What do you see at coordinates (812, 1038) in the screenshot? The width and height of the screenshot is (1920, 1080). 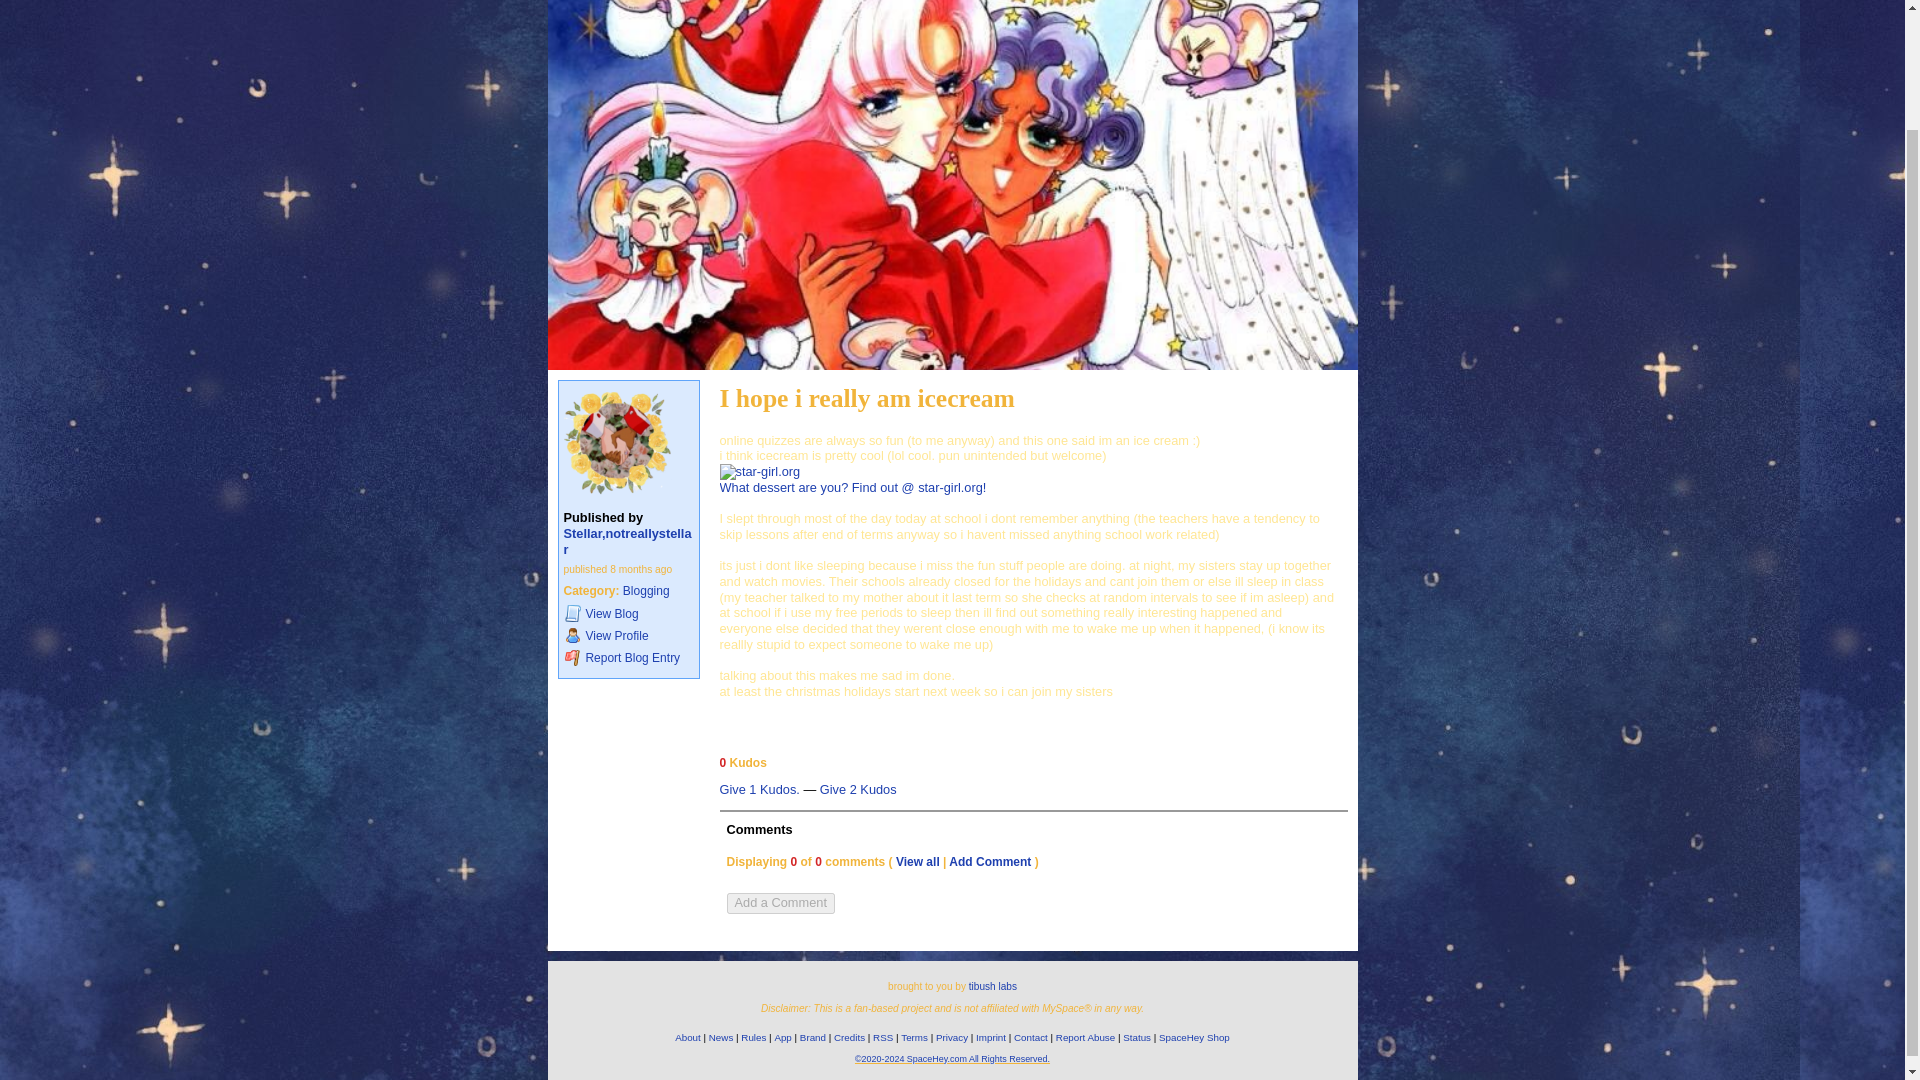 I see `Brand` at bounding box center [812, 1038].